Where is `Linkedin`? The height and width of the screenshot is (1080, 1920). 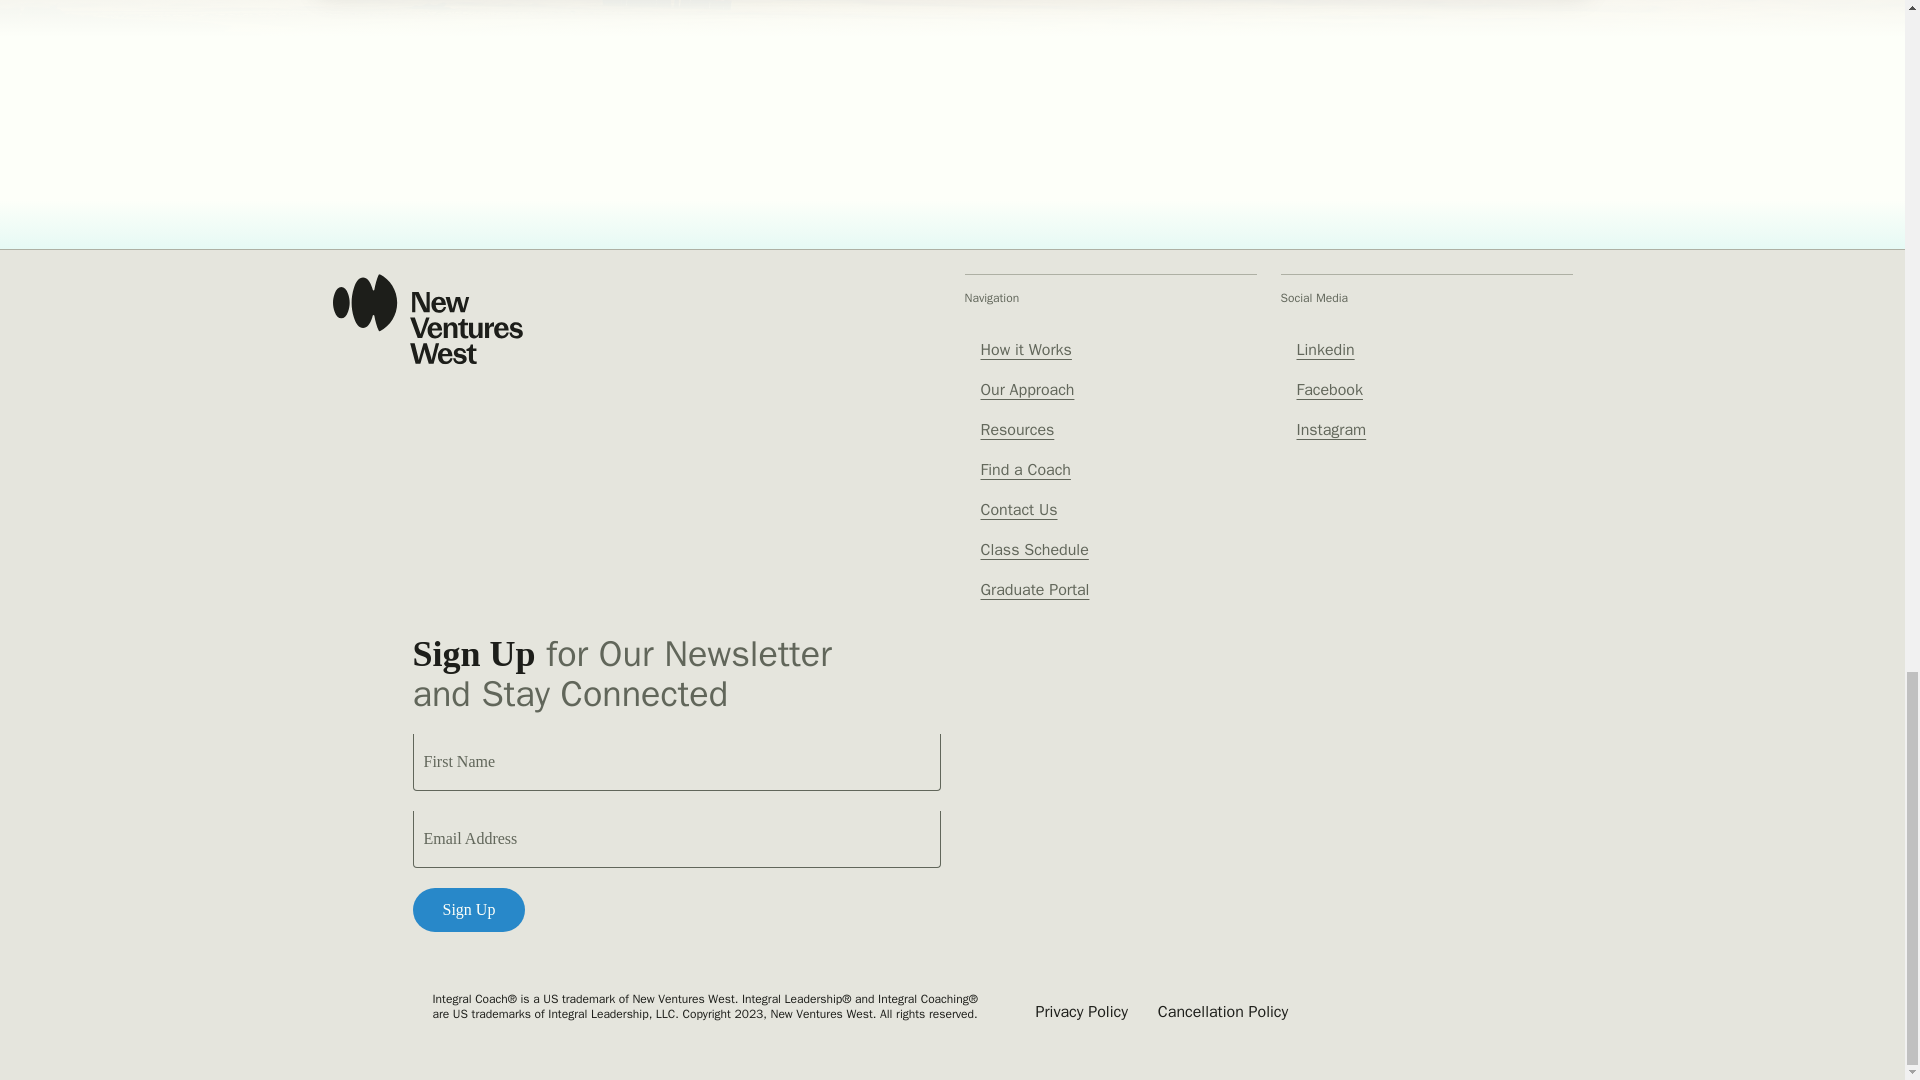 Linkedin is located at coordinates (1324, 350).